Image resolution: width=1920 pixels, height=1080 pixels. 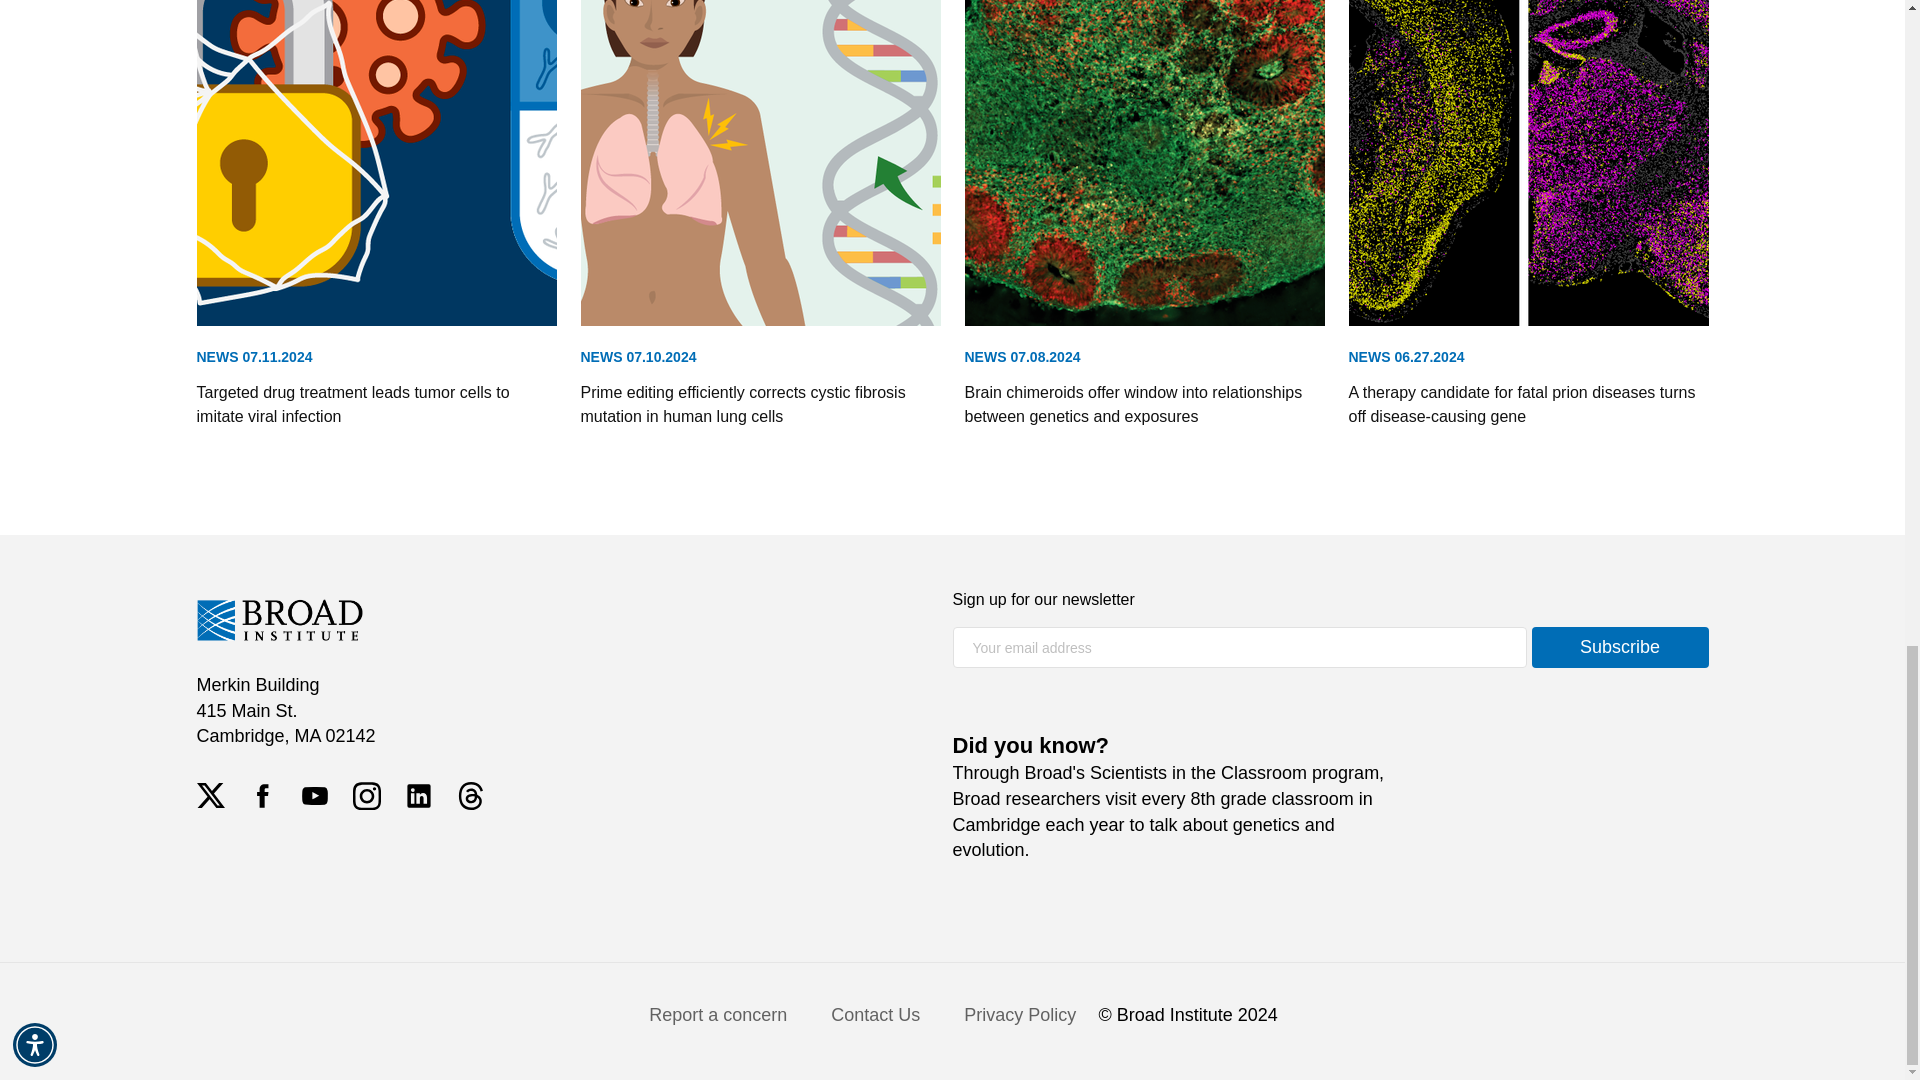 What do you see at coordinates (1620, 648) in the screenshot?
I see `Subscribe` at bounding box center [1620, 648].